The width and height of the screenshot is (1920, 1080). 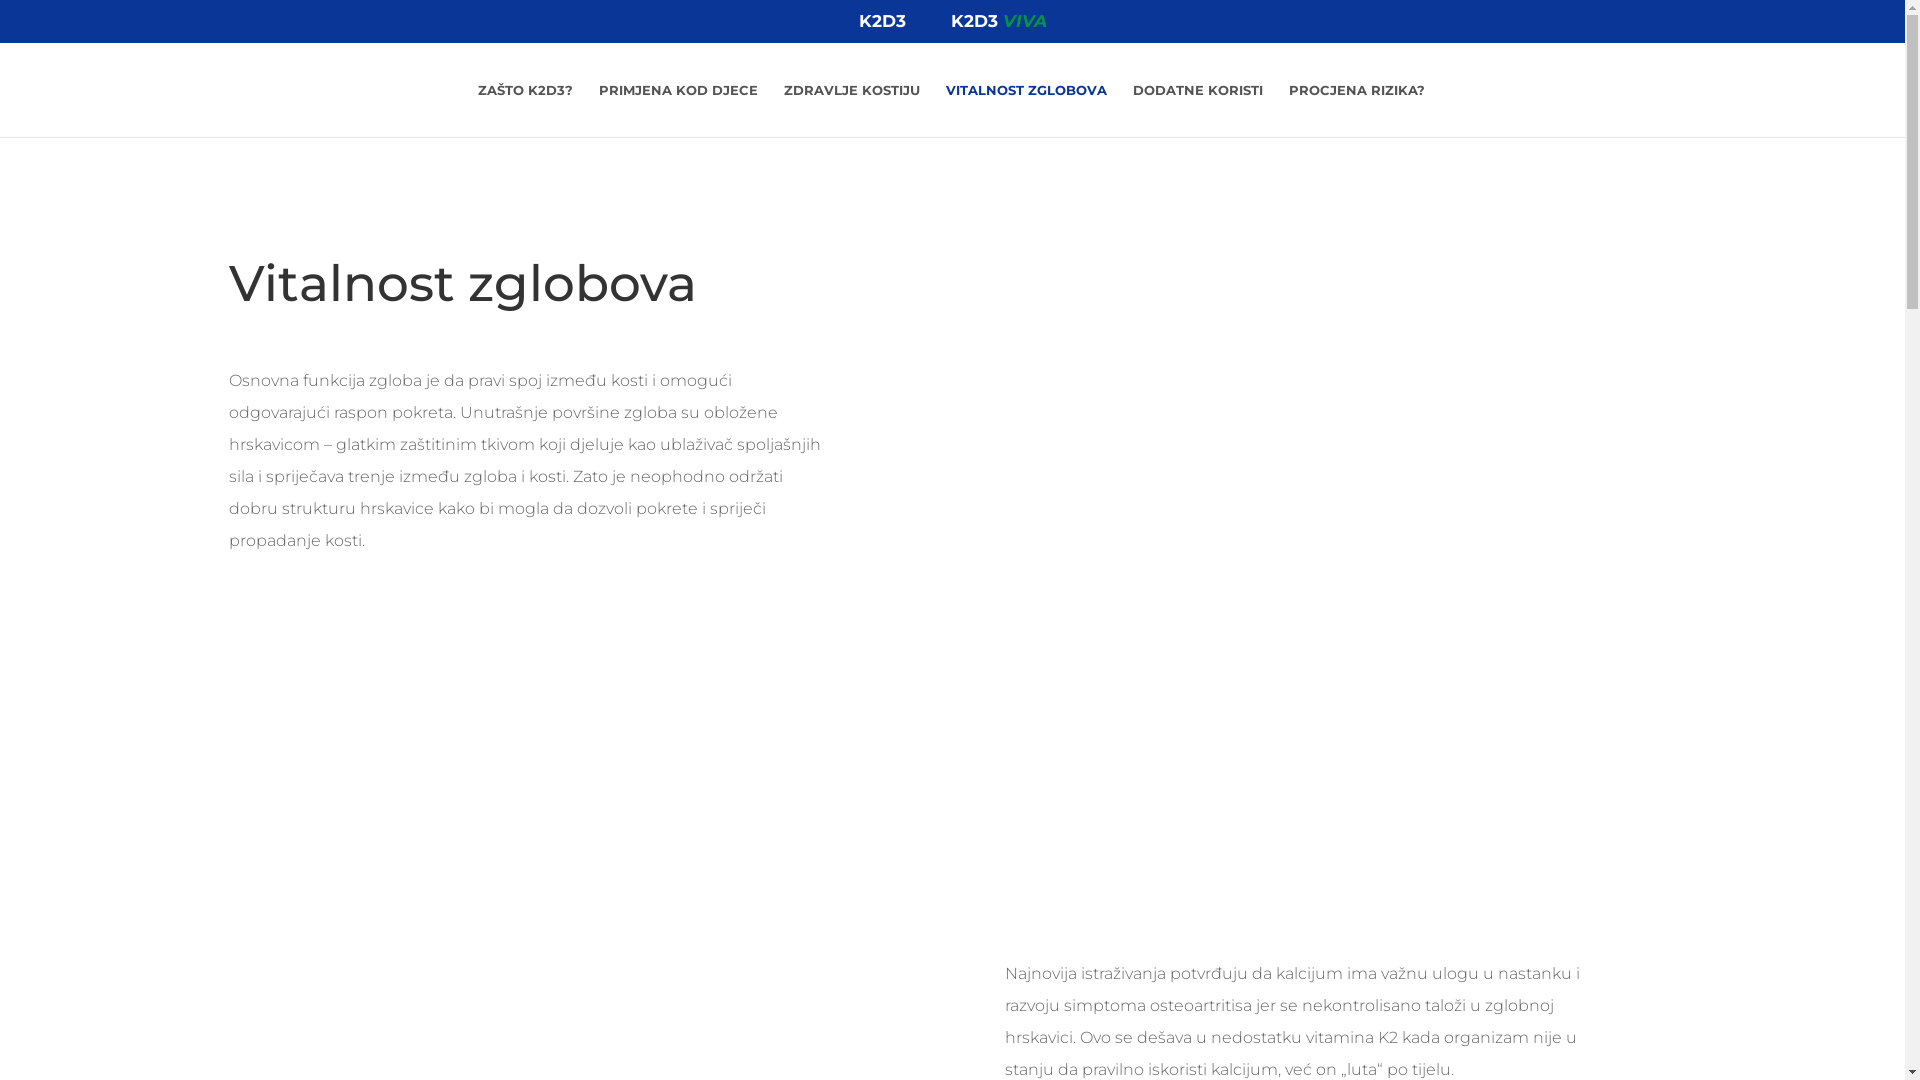 I want to click on ZDRAVLJE KOSTIJU, so click(x=852, y=109).